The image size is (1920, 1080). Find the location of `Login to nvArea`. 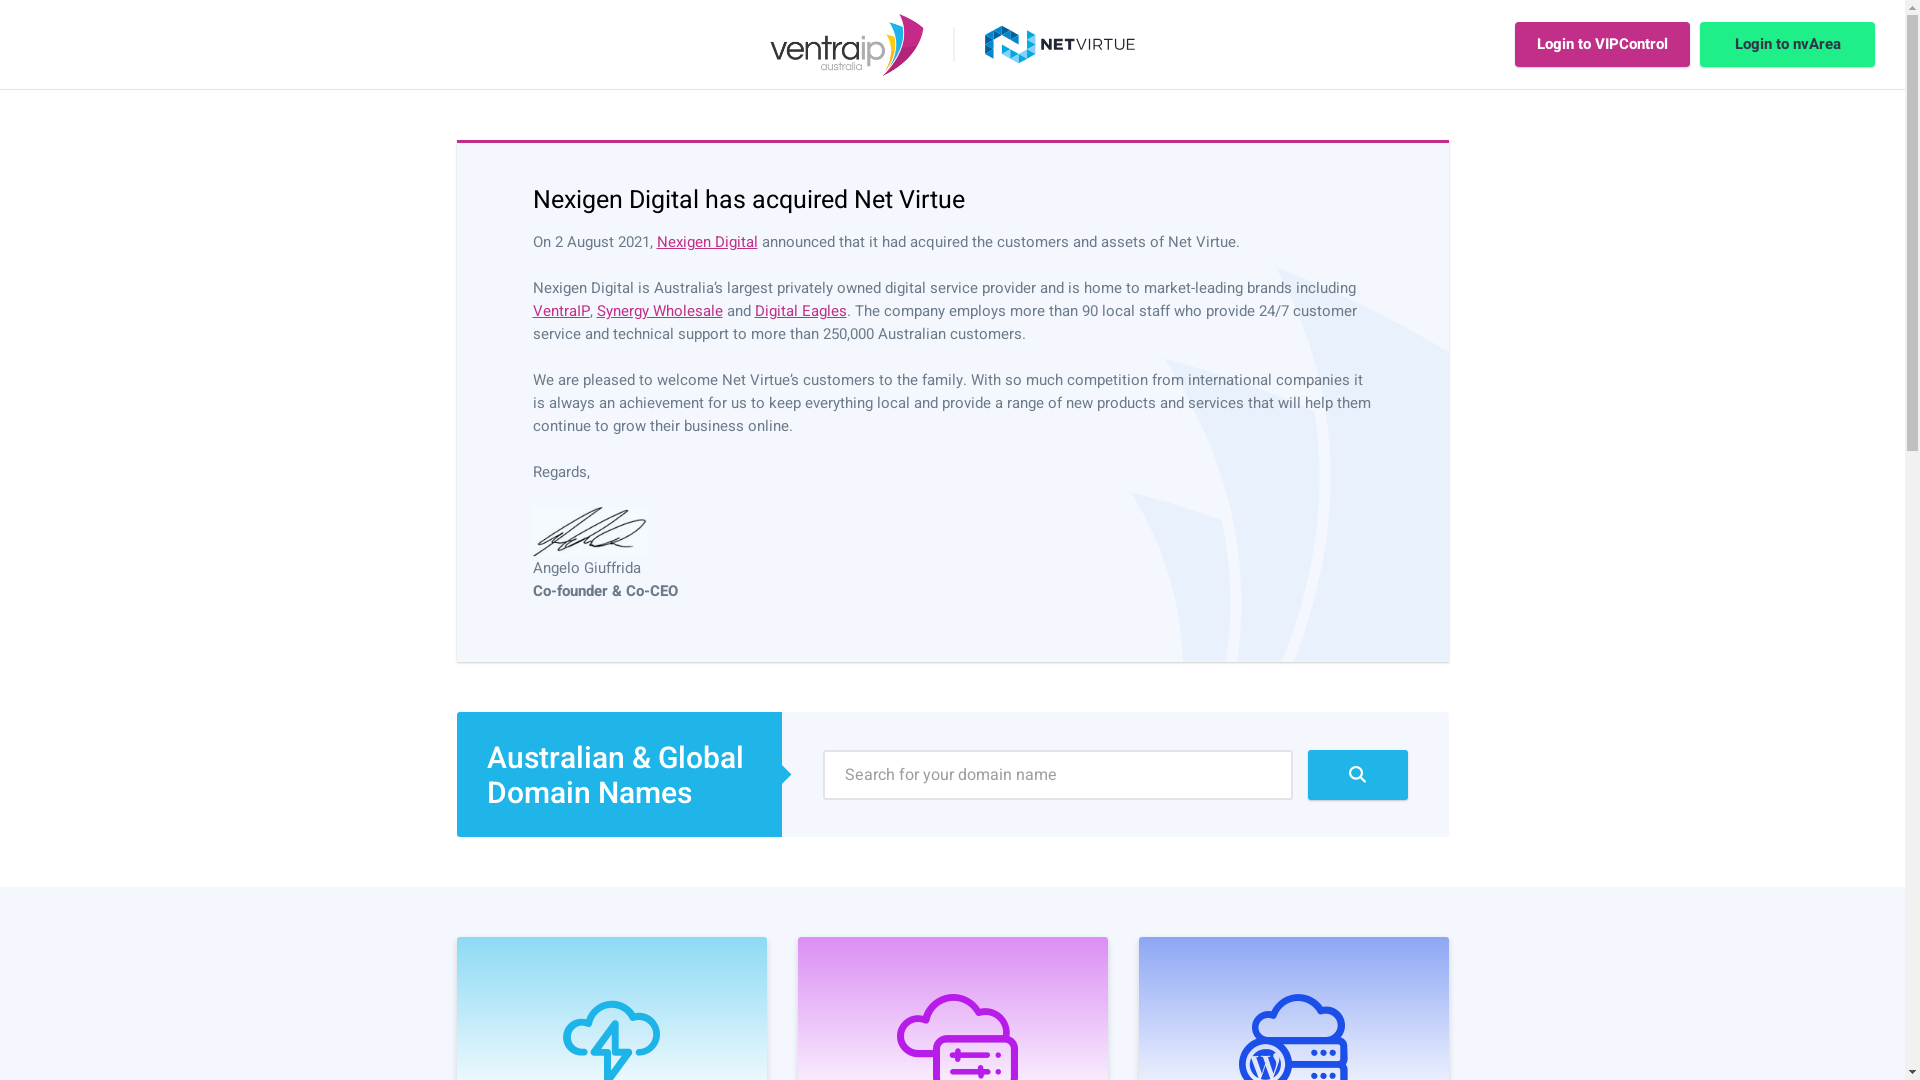

Login to nvArea is located at coordinates (1788, 44).